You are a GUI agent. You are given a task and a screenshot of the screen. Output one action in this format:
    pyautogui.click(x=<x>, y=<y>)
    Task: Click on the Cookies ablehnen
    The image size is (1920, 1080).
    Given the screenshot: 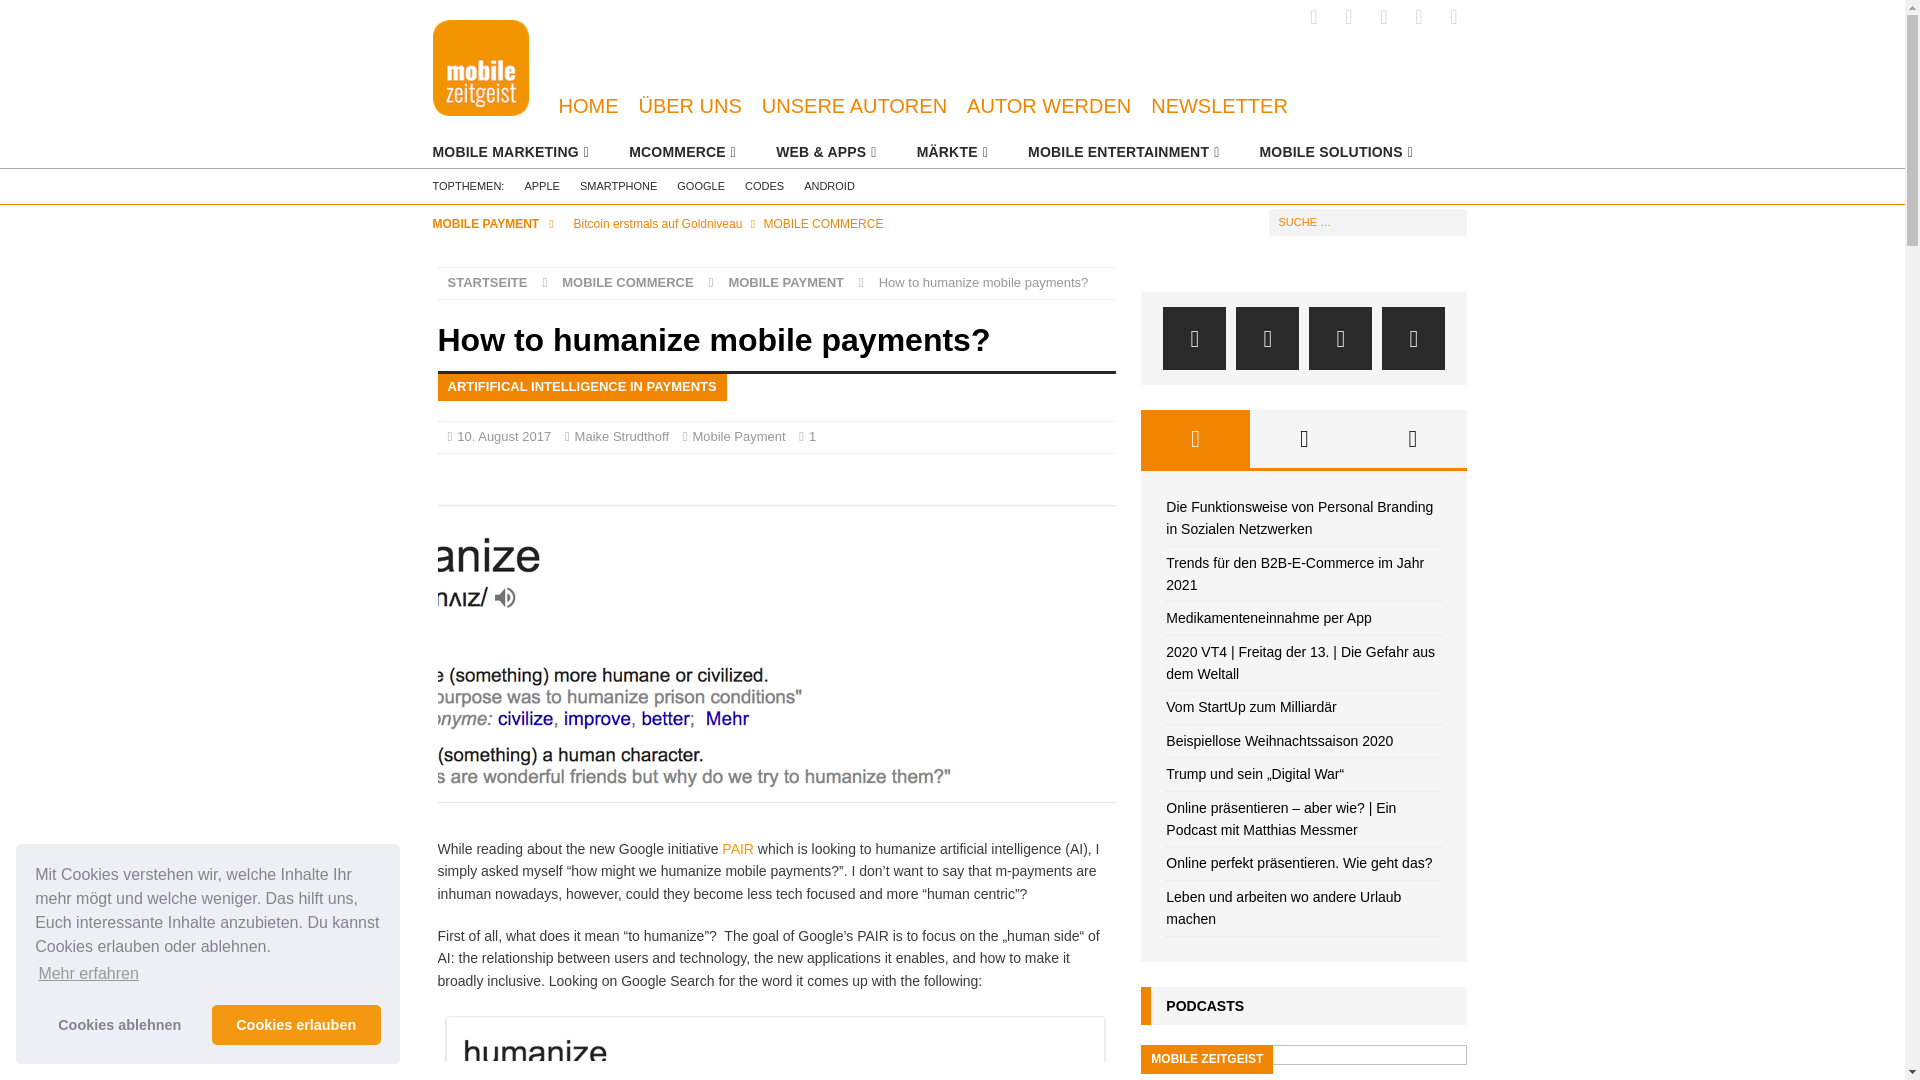 What is the action you would take?
    pyautogui.click(x=118, y=1025)
    